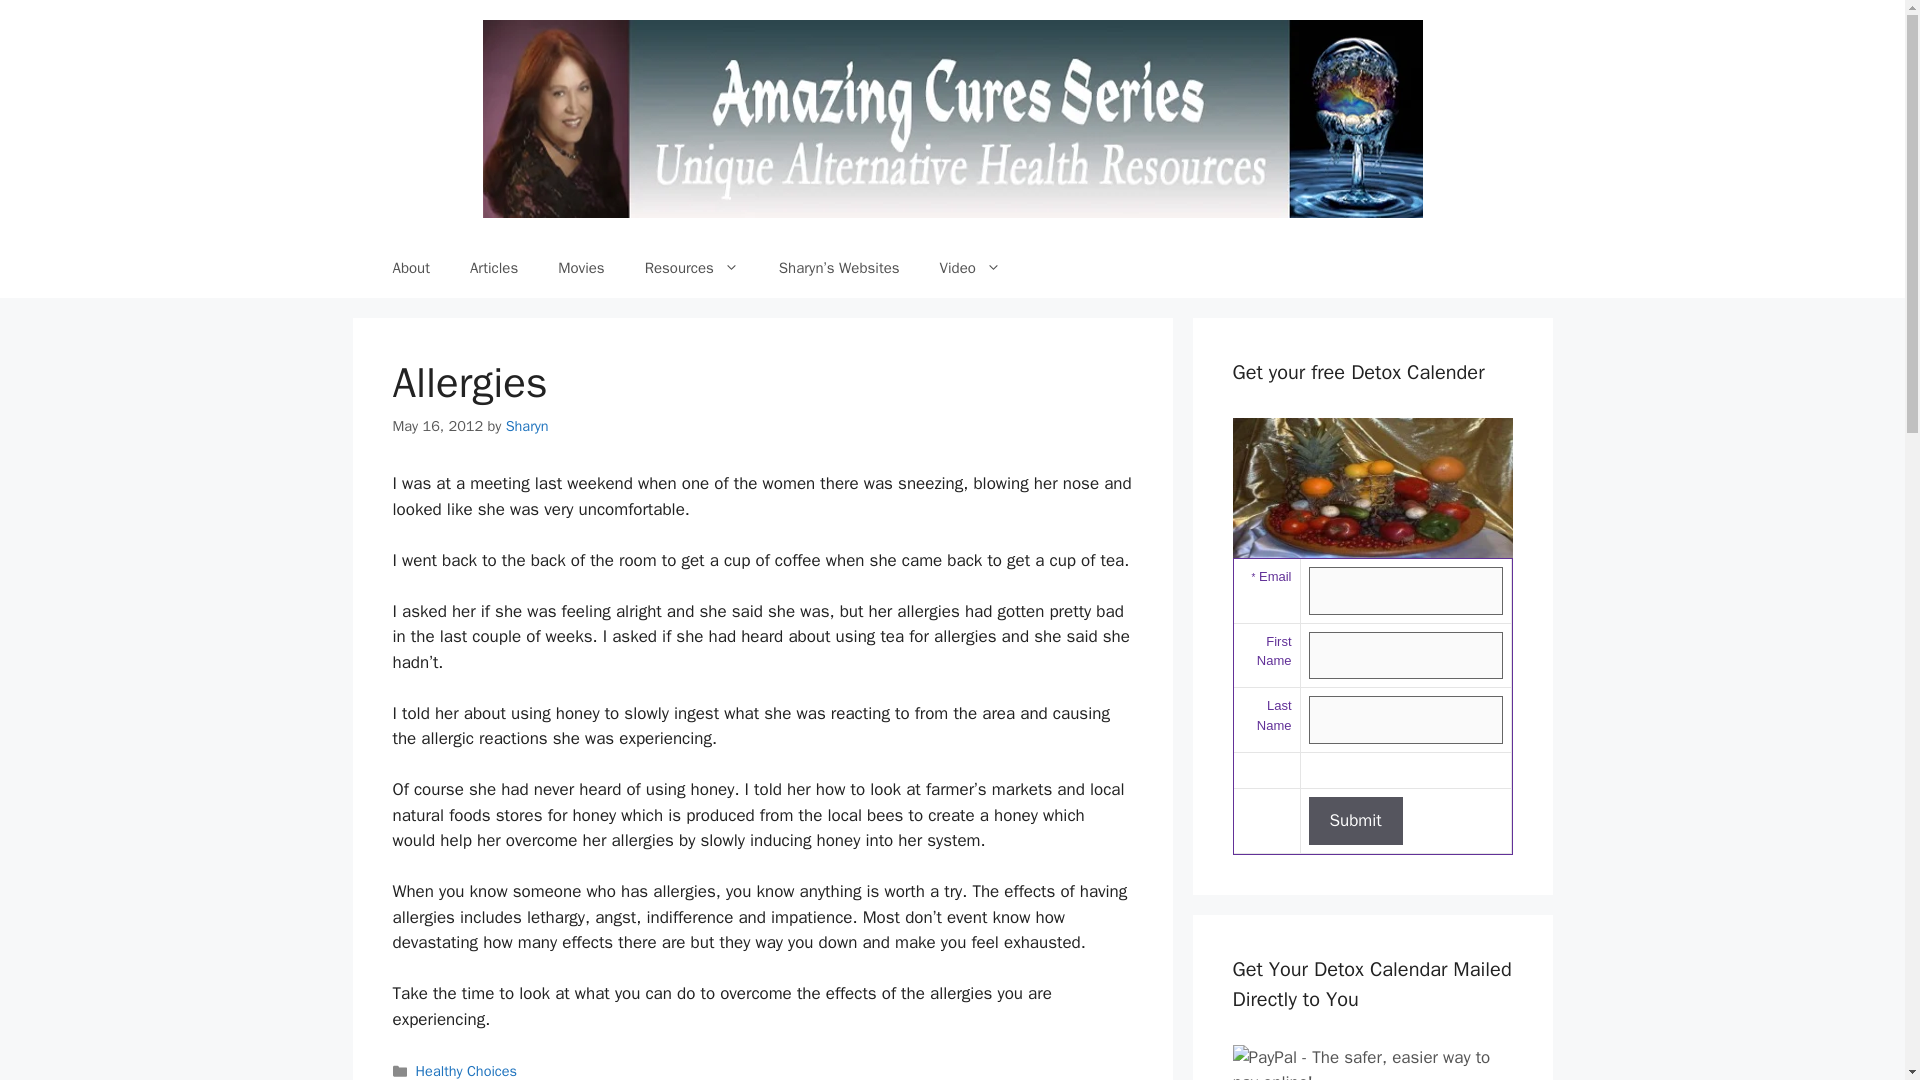 The height and width of the screenshot is (1080, 1920). I want to click on View all posts by Sharyn, so click(528, 426).